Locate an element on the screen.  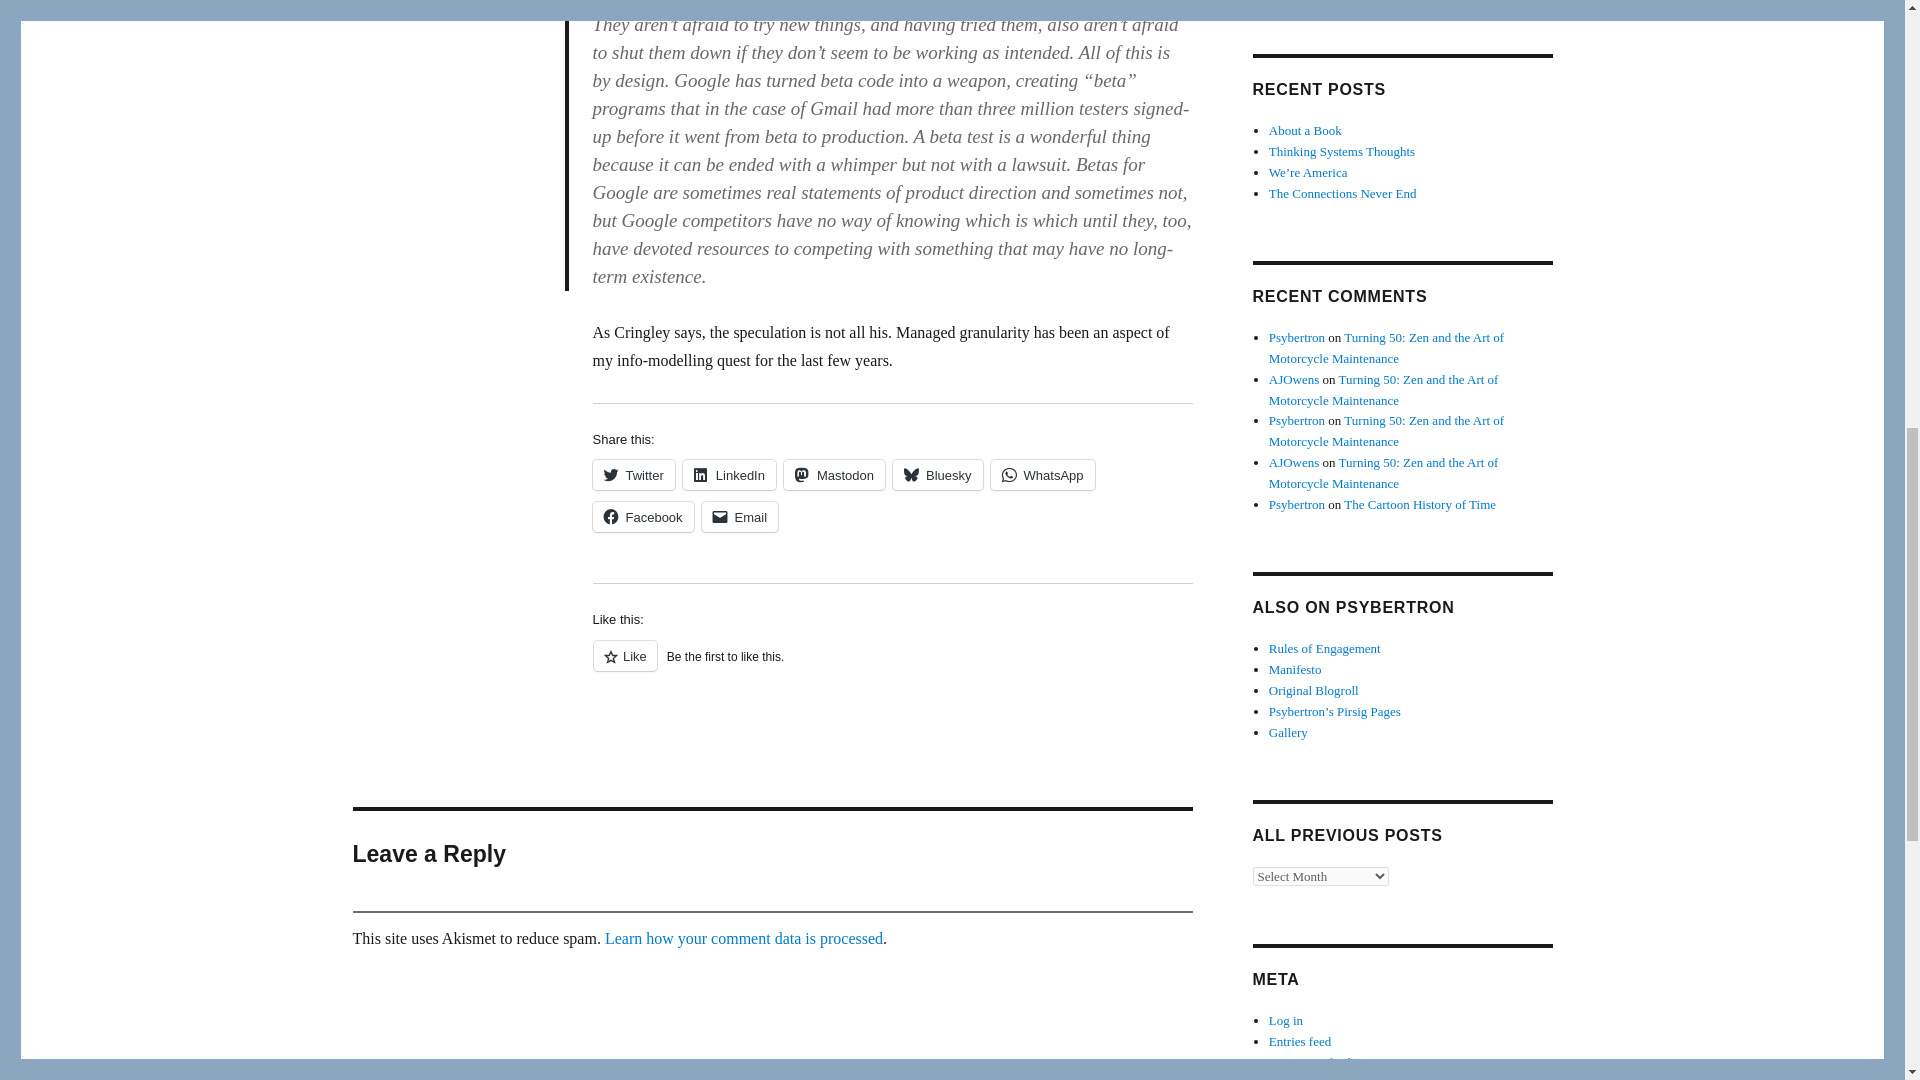
LinkedIn is located at coordinates (729, 475).